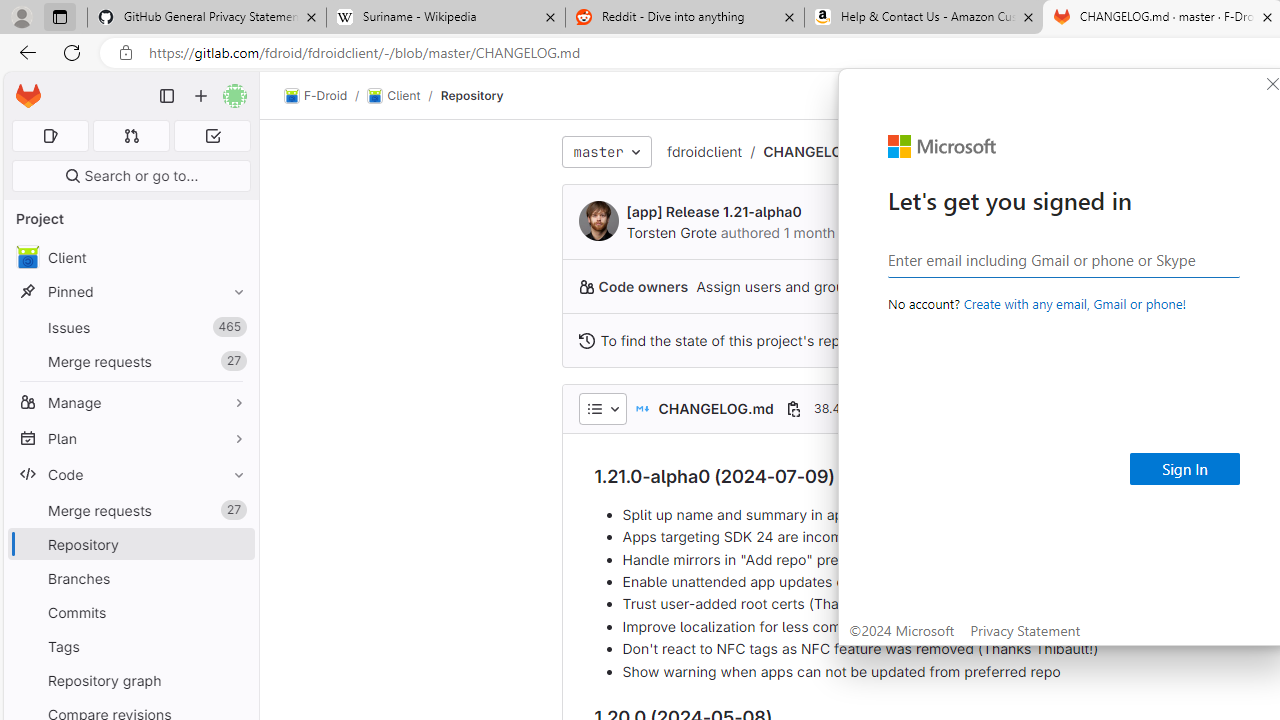 This screenshot has width=1280, height=720. Describe the element at coordinates (704, 151) in the screenshot. I see `fdroidclient` at that location.